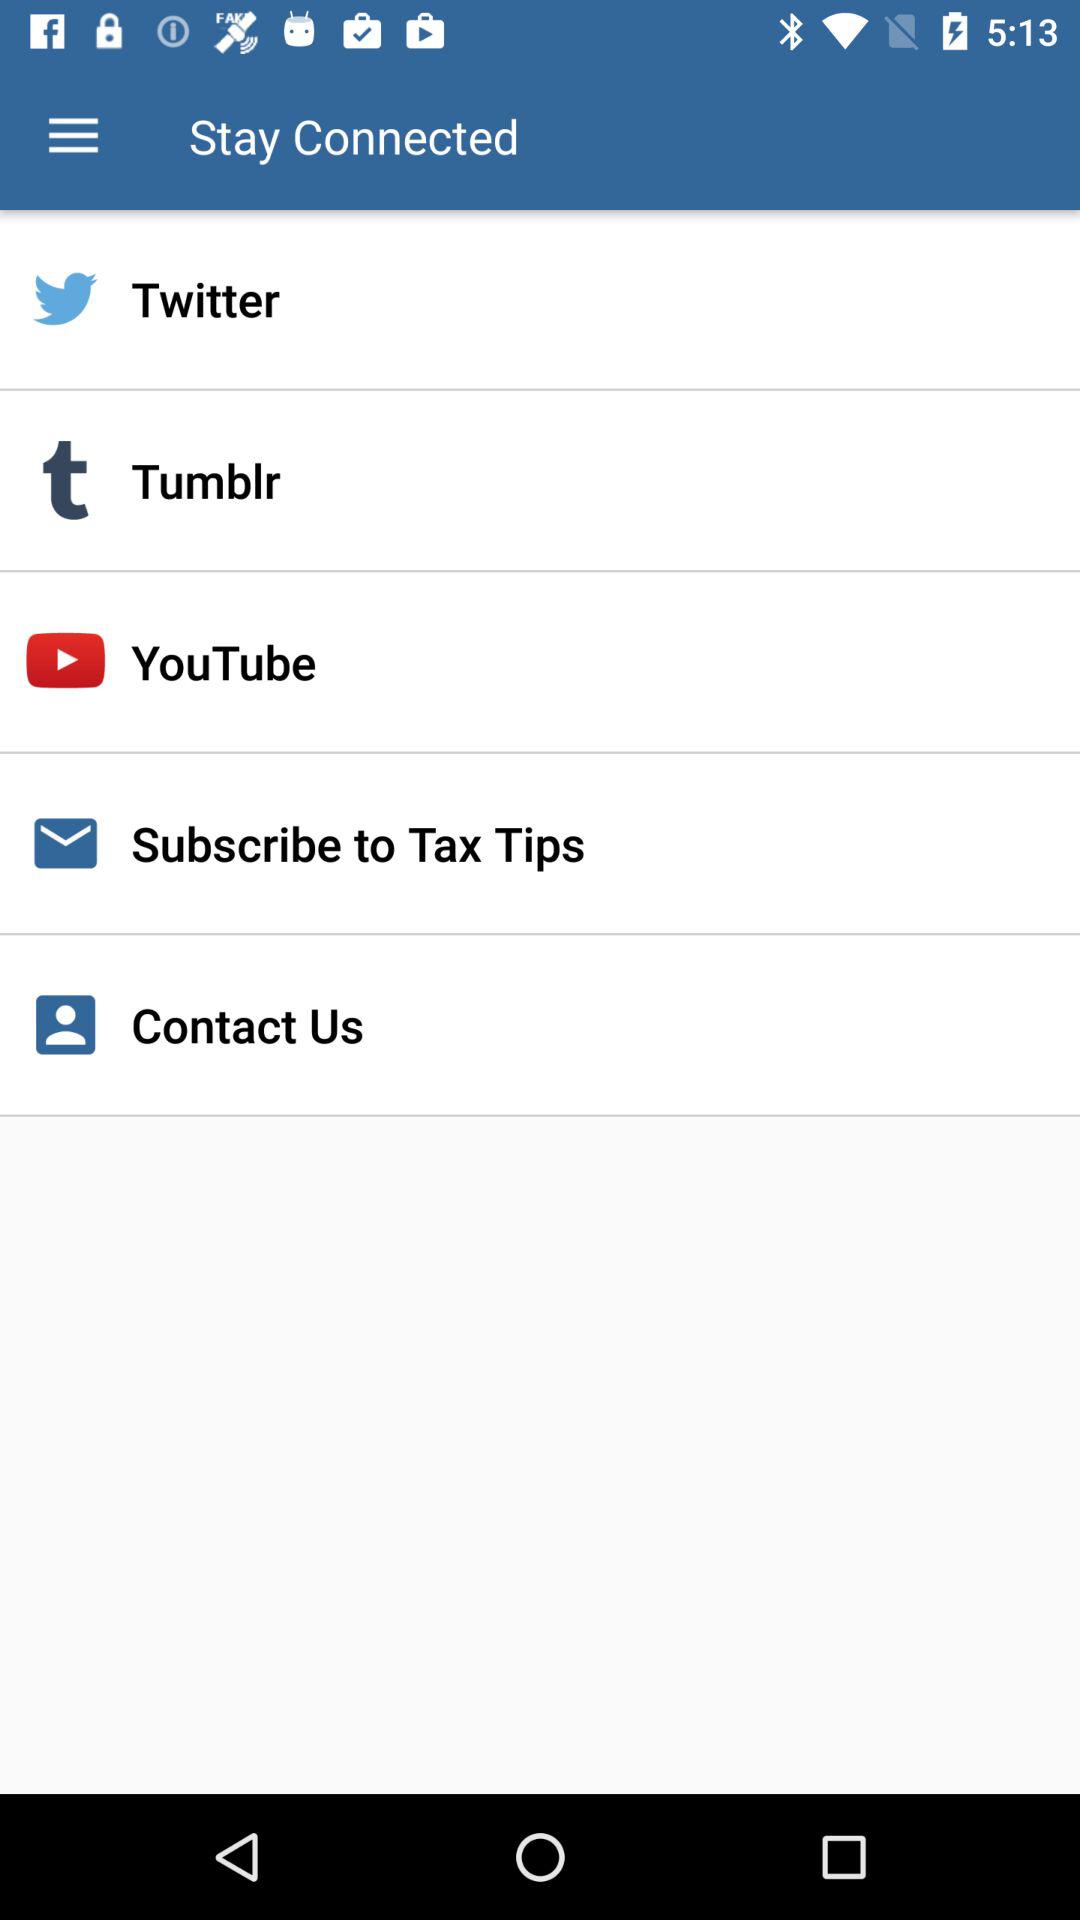 This screenshot has height=1920, width=1080. What do you see at coordinates (540, 1025) in the screenshot?
I see `scroll until contact us` at bounding box center [540, 1025].